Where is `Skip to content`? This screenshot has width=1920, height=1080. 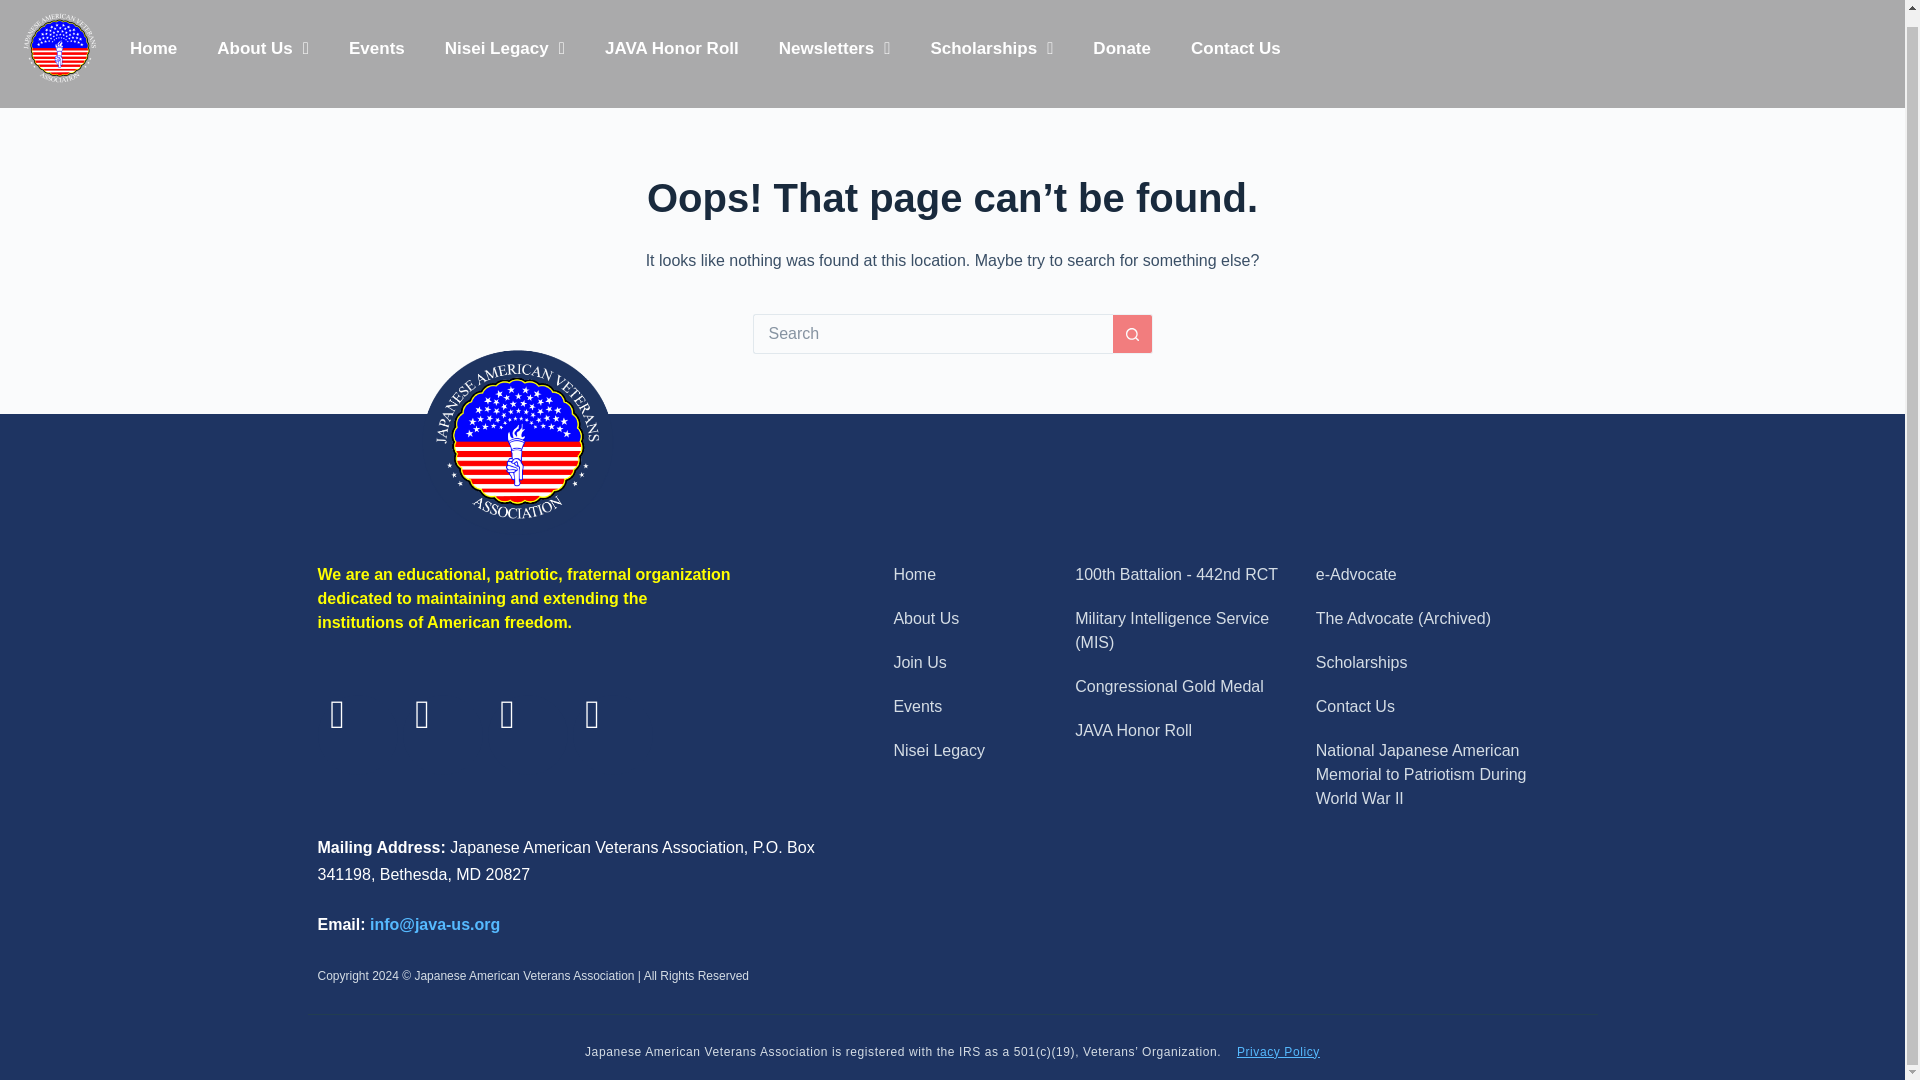 Skip to content is located at coordinates (20, 4).